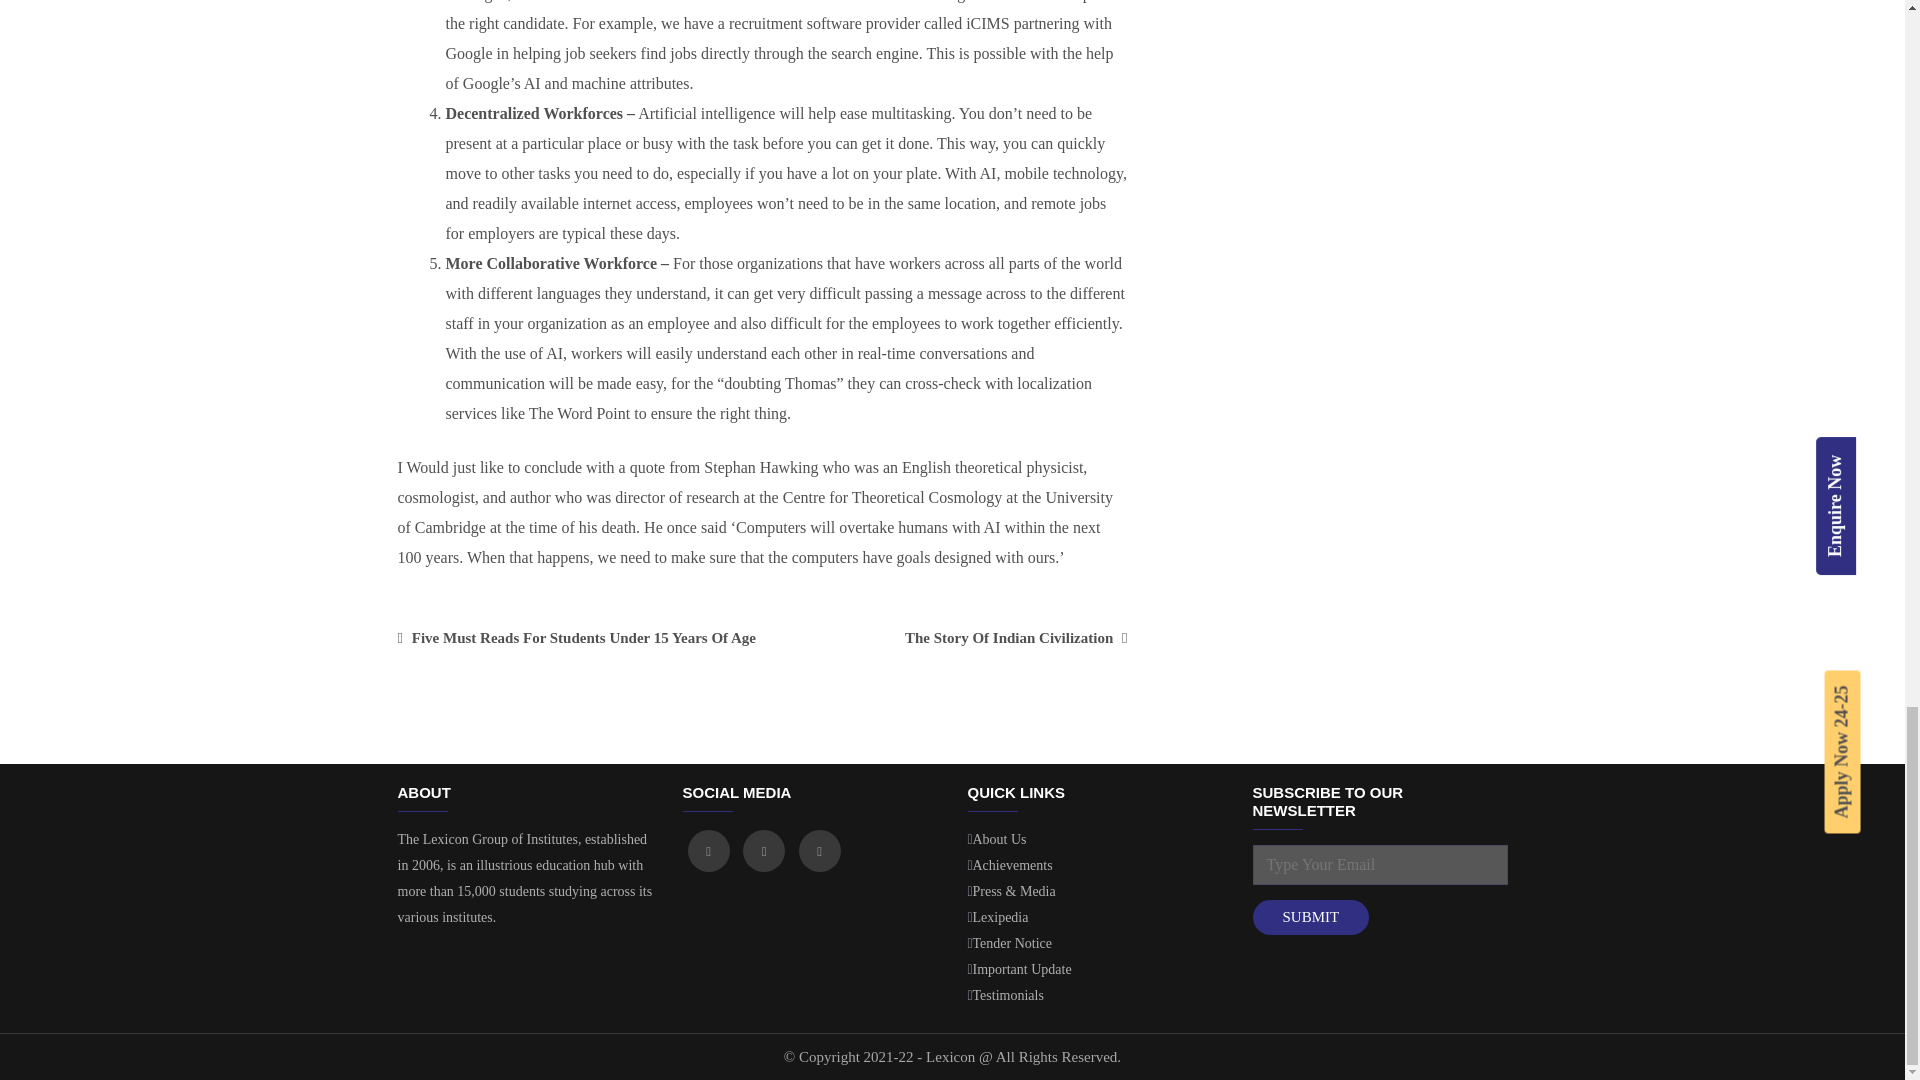 This screenshot has width=1920, height=1080. Describe the element at coordinates (576, 637) in the screenshot. I see `Five Must Reads For Students Under 15 Years Of Age` at that location.